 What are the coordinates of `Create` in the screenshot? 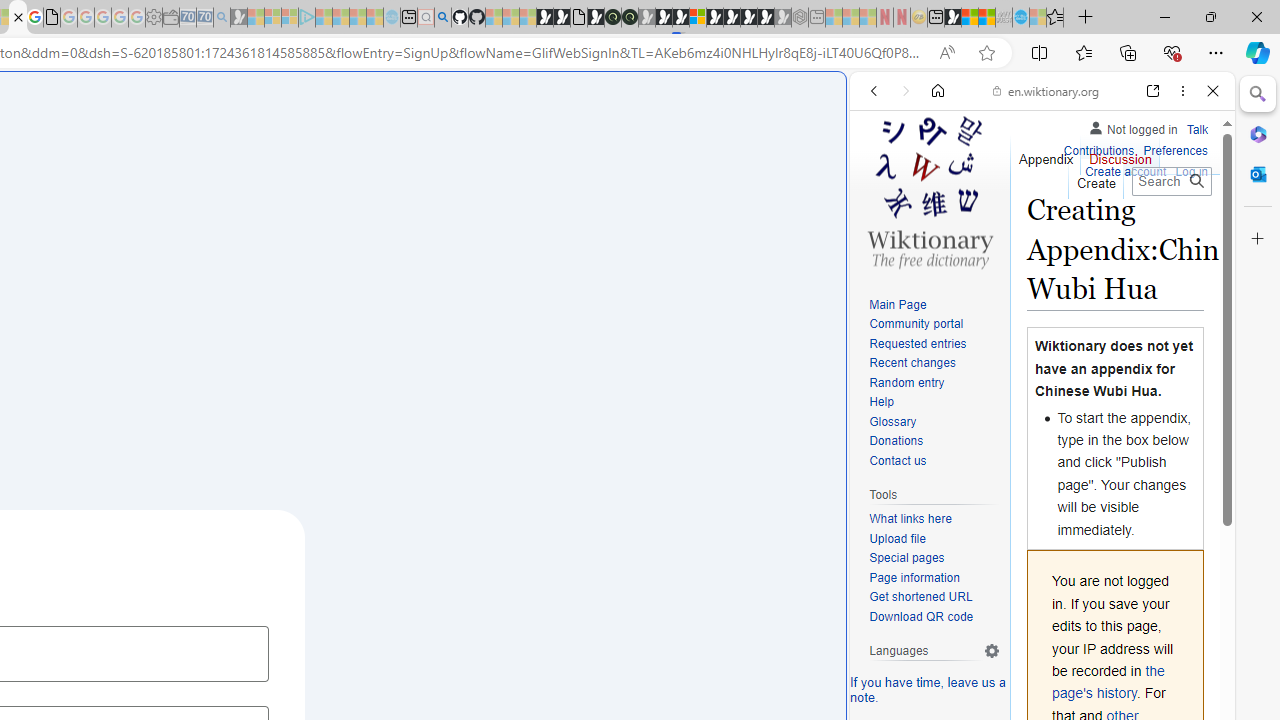 It's located at (1095, 178).